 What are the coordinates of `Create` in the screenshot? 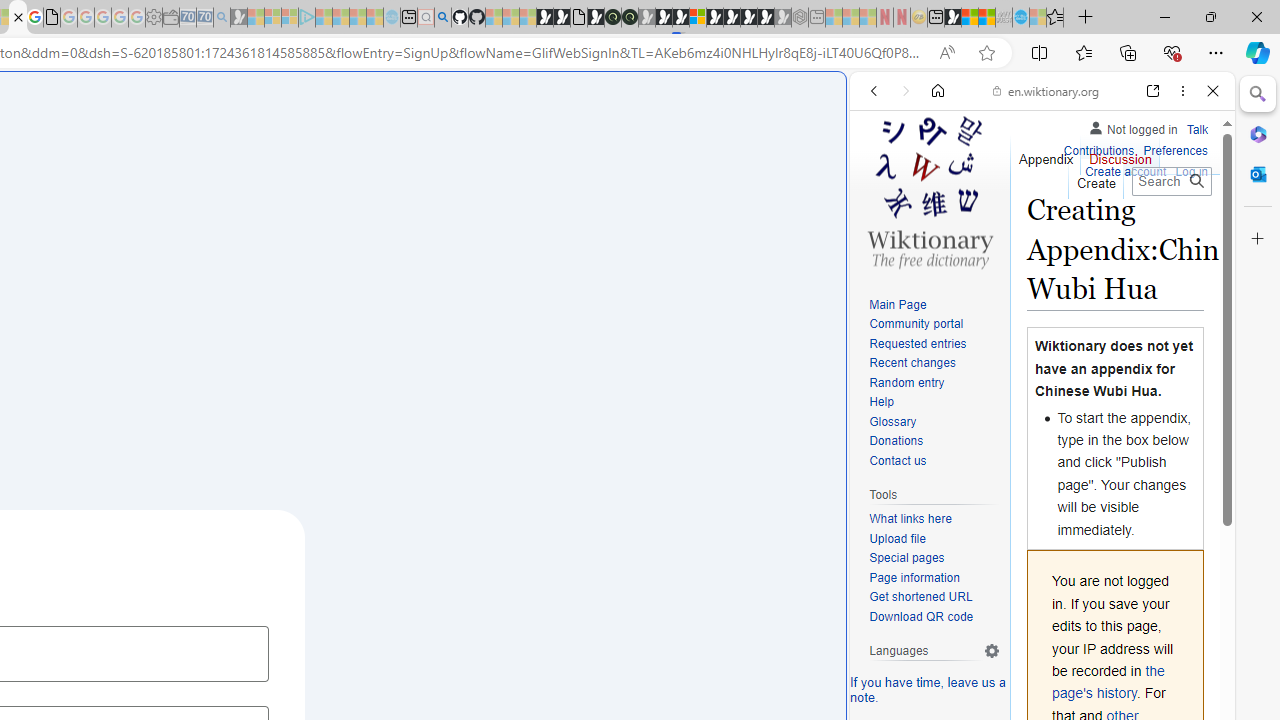 It's located at (1095, 178).